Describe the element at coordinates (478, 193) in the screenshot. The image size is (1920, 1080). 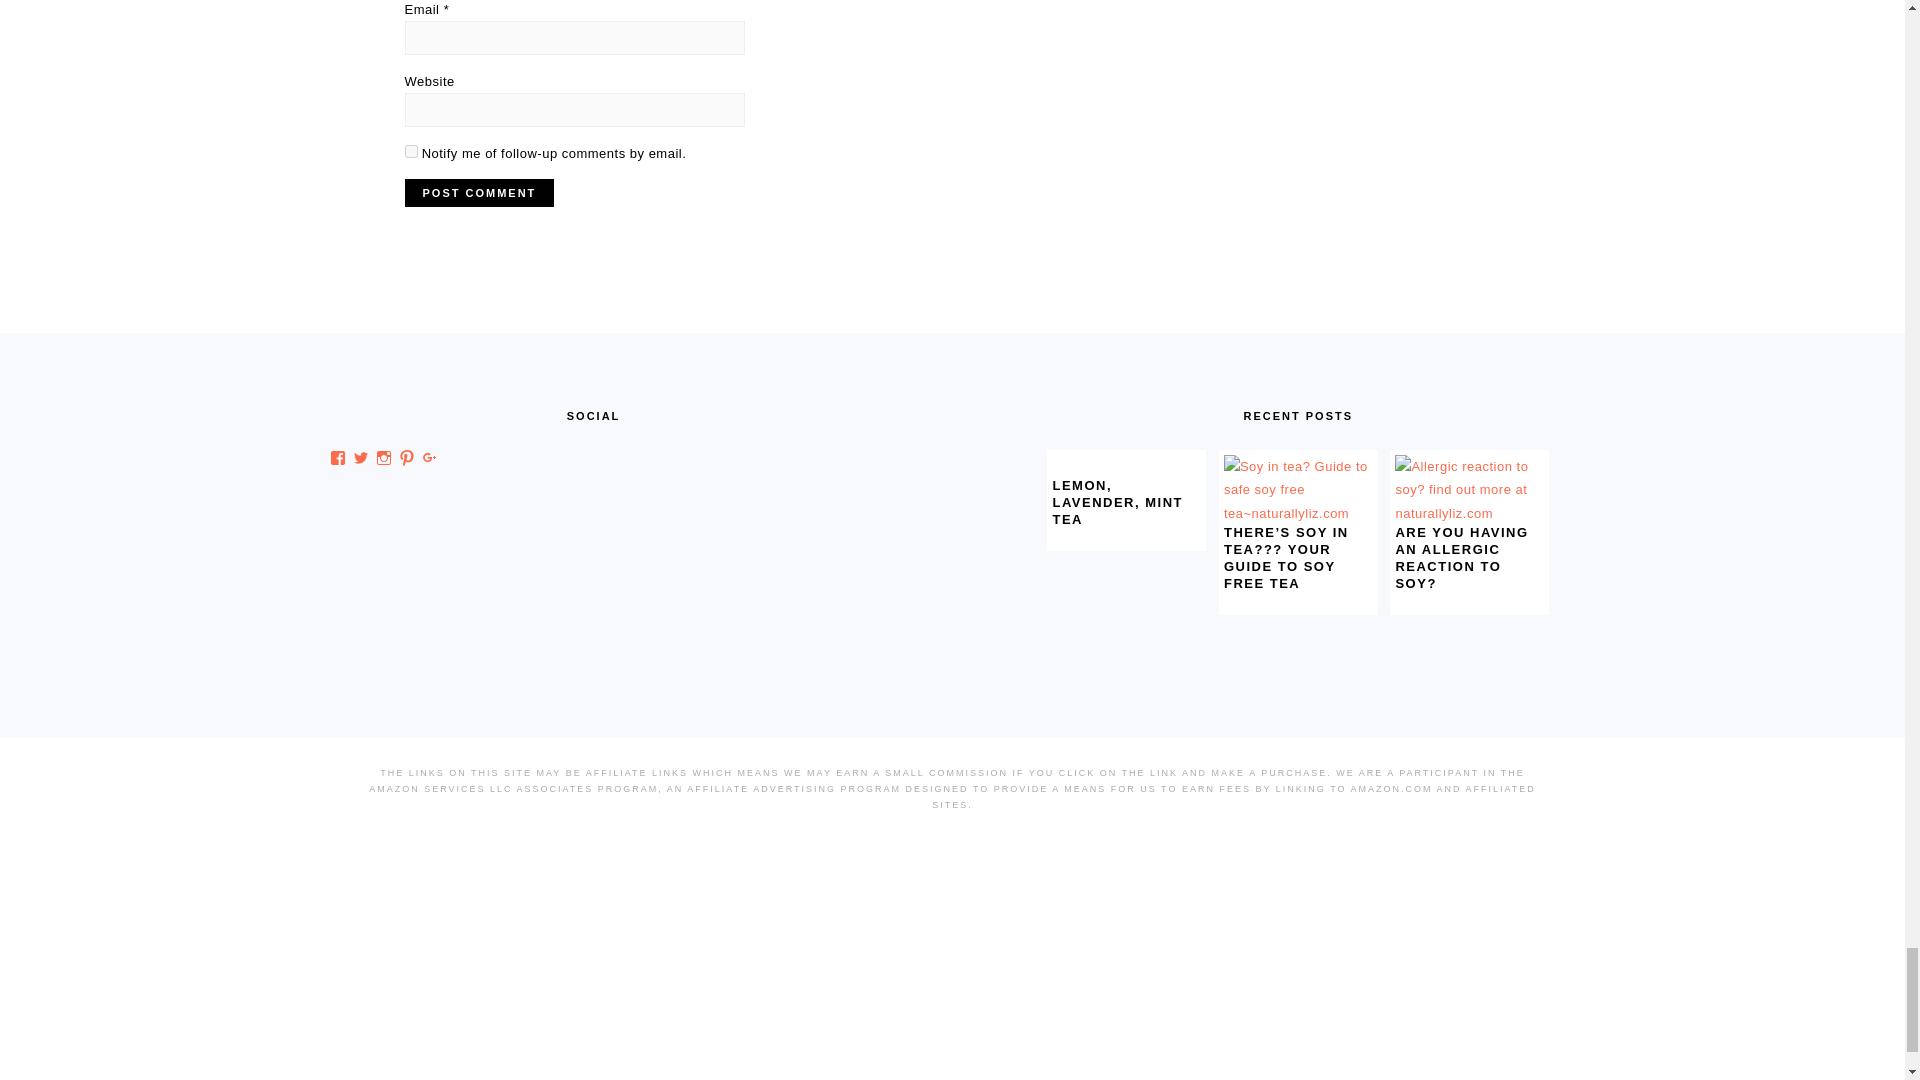
I see `Post Comment` at that location.